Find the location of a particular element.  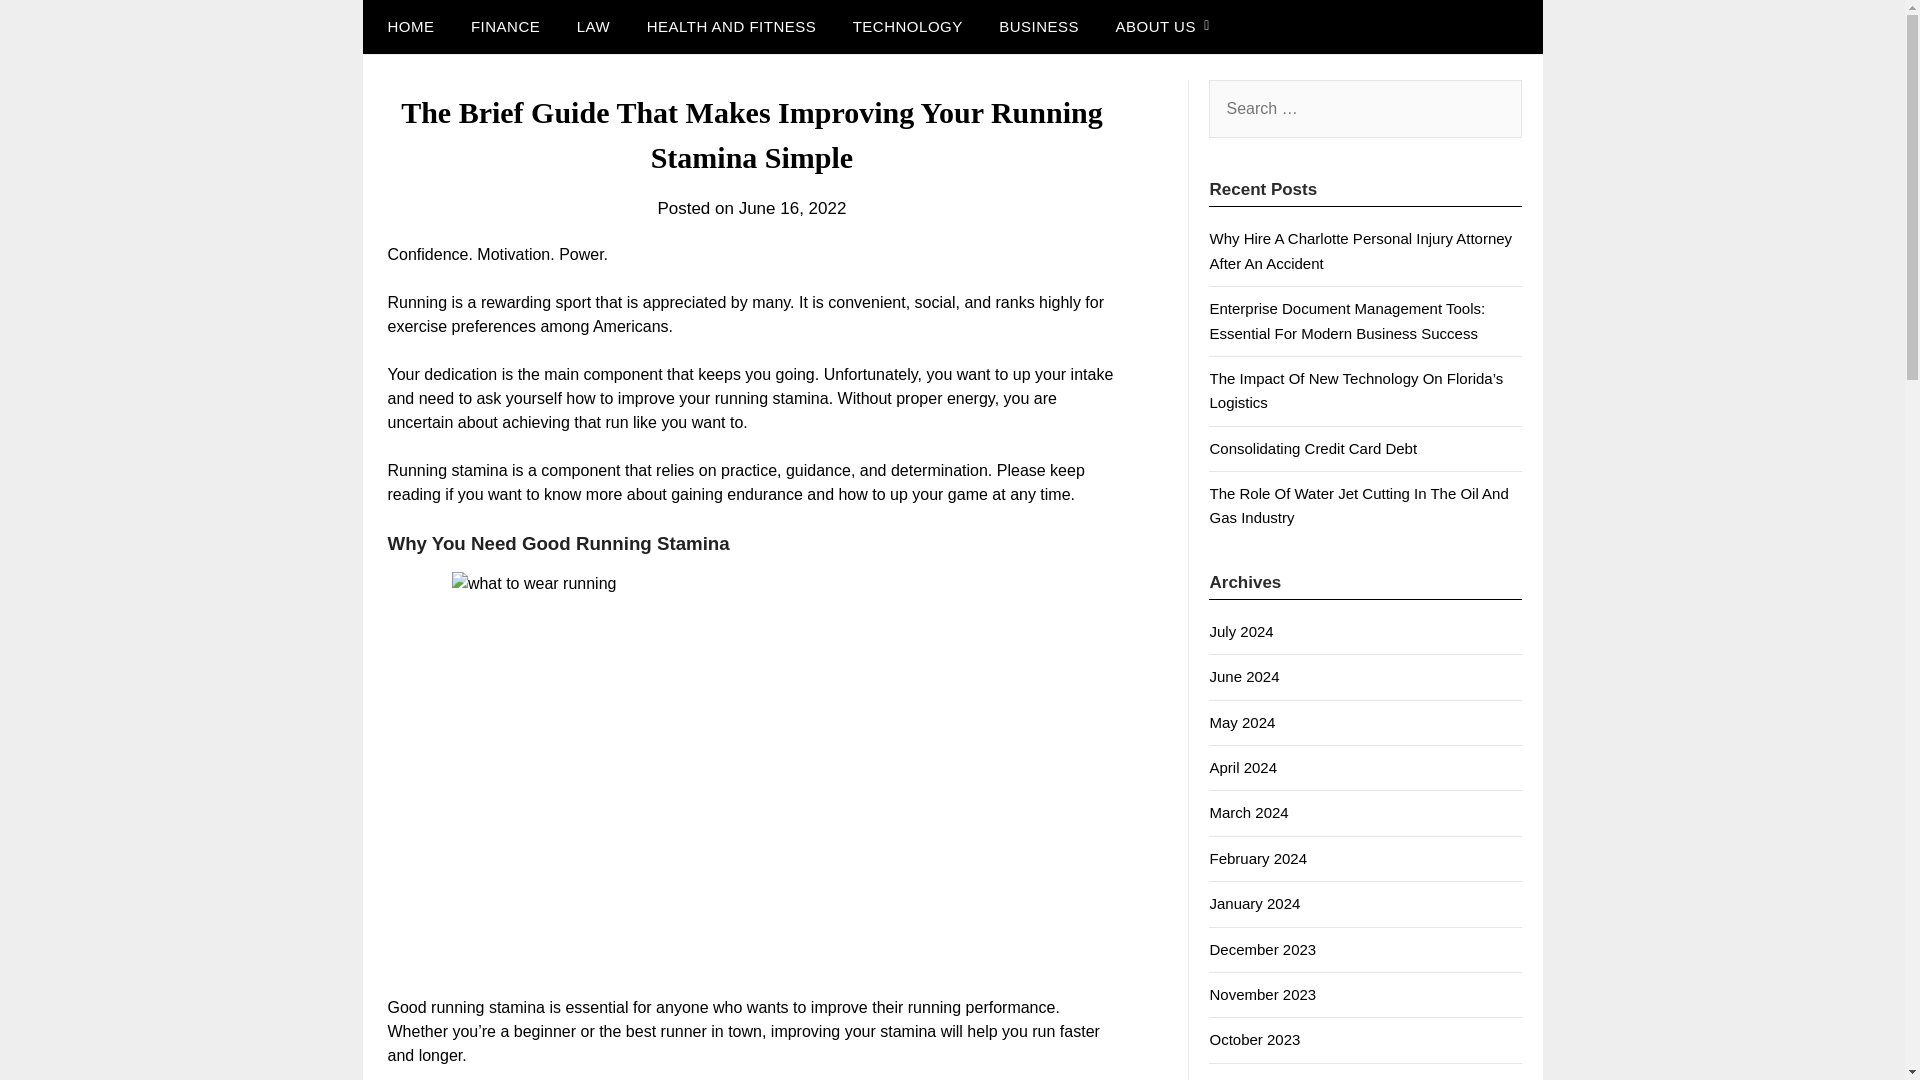

BUSINESS is located at coordinates (1038, 27).